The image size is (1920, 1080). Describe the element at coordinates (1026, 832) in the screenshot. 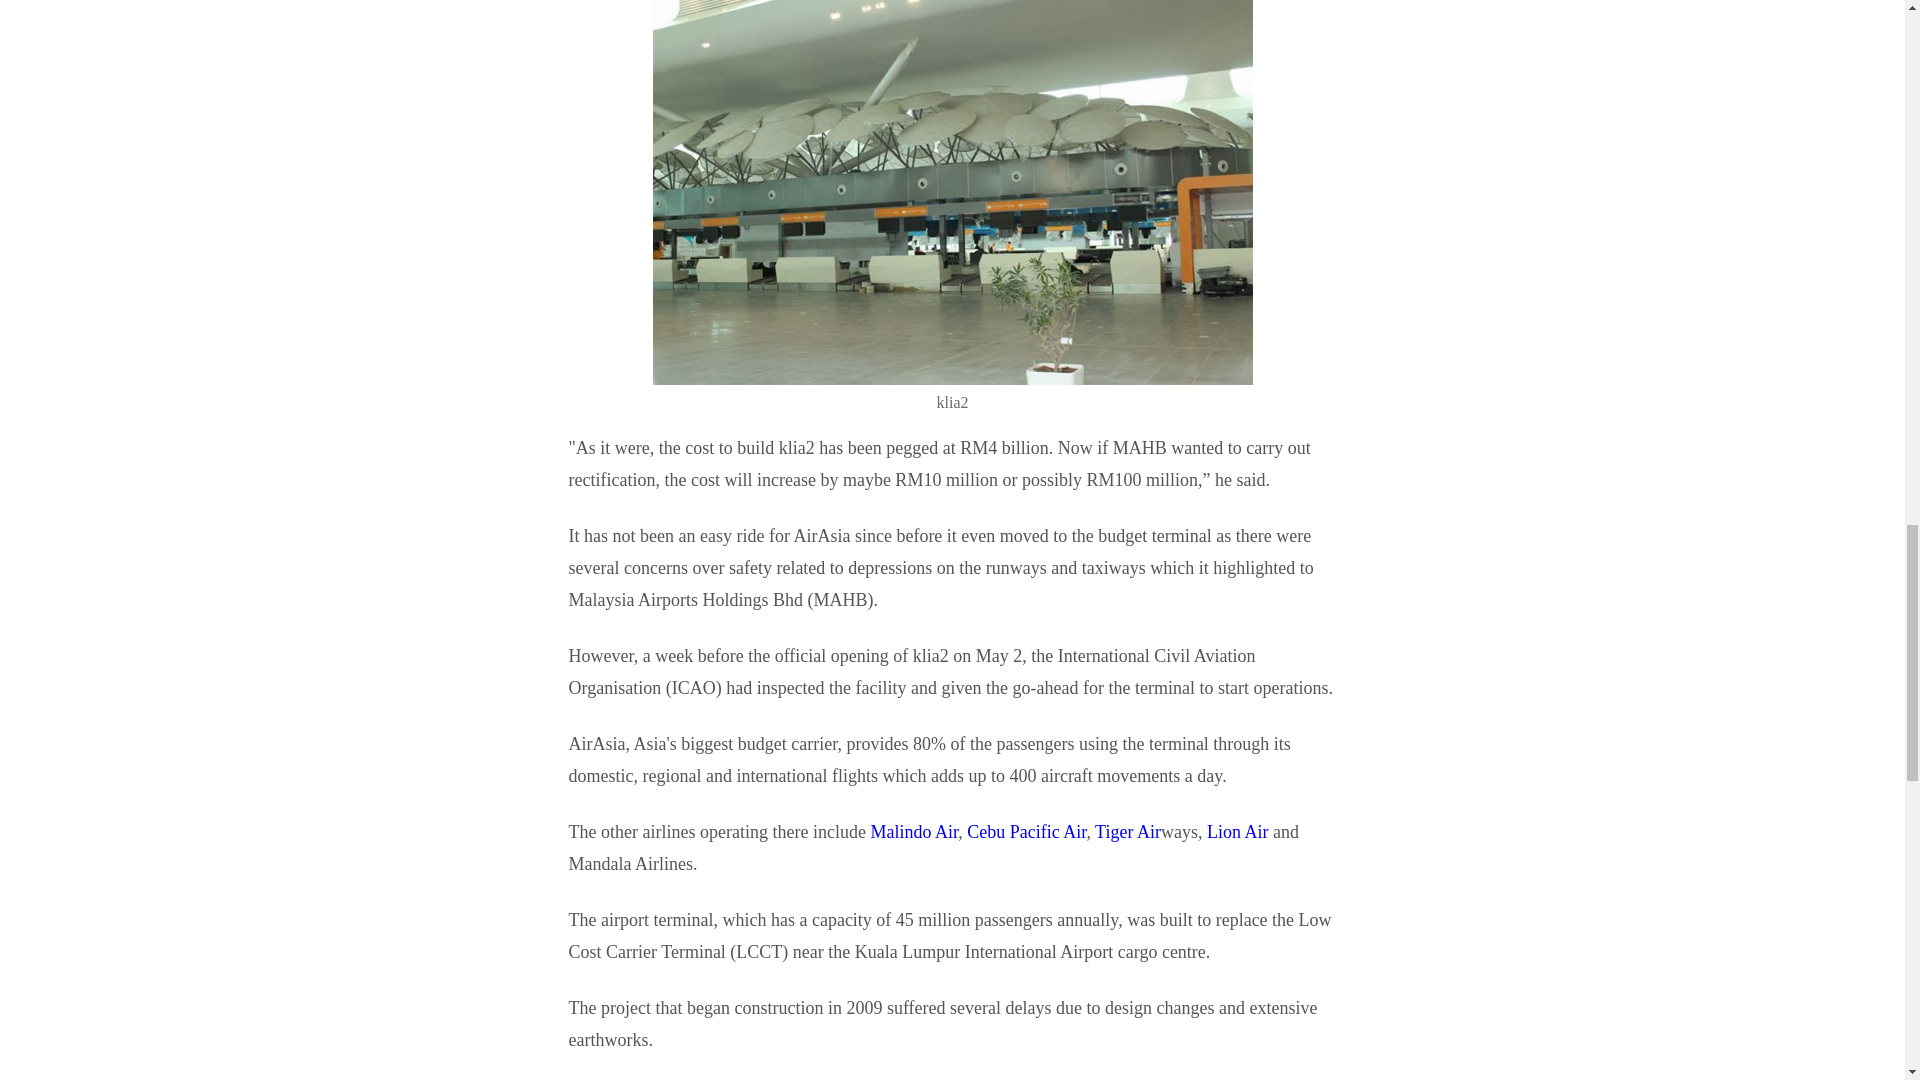

I see `Cebu Pacific Air` at that location.